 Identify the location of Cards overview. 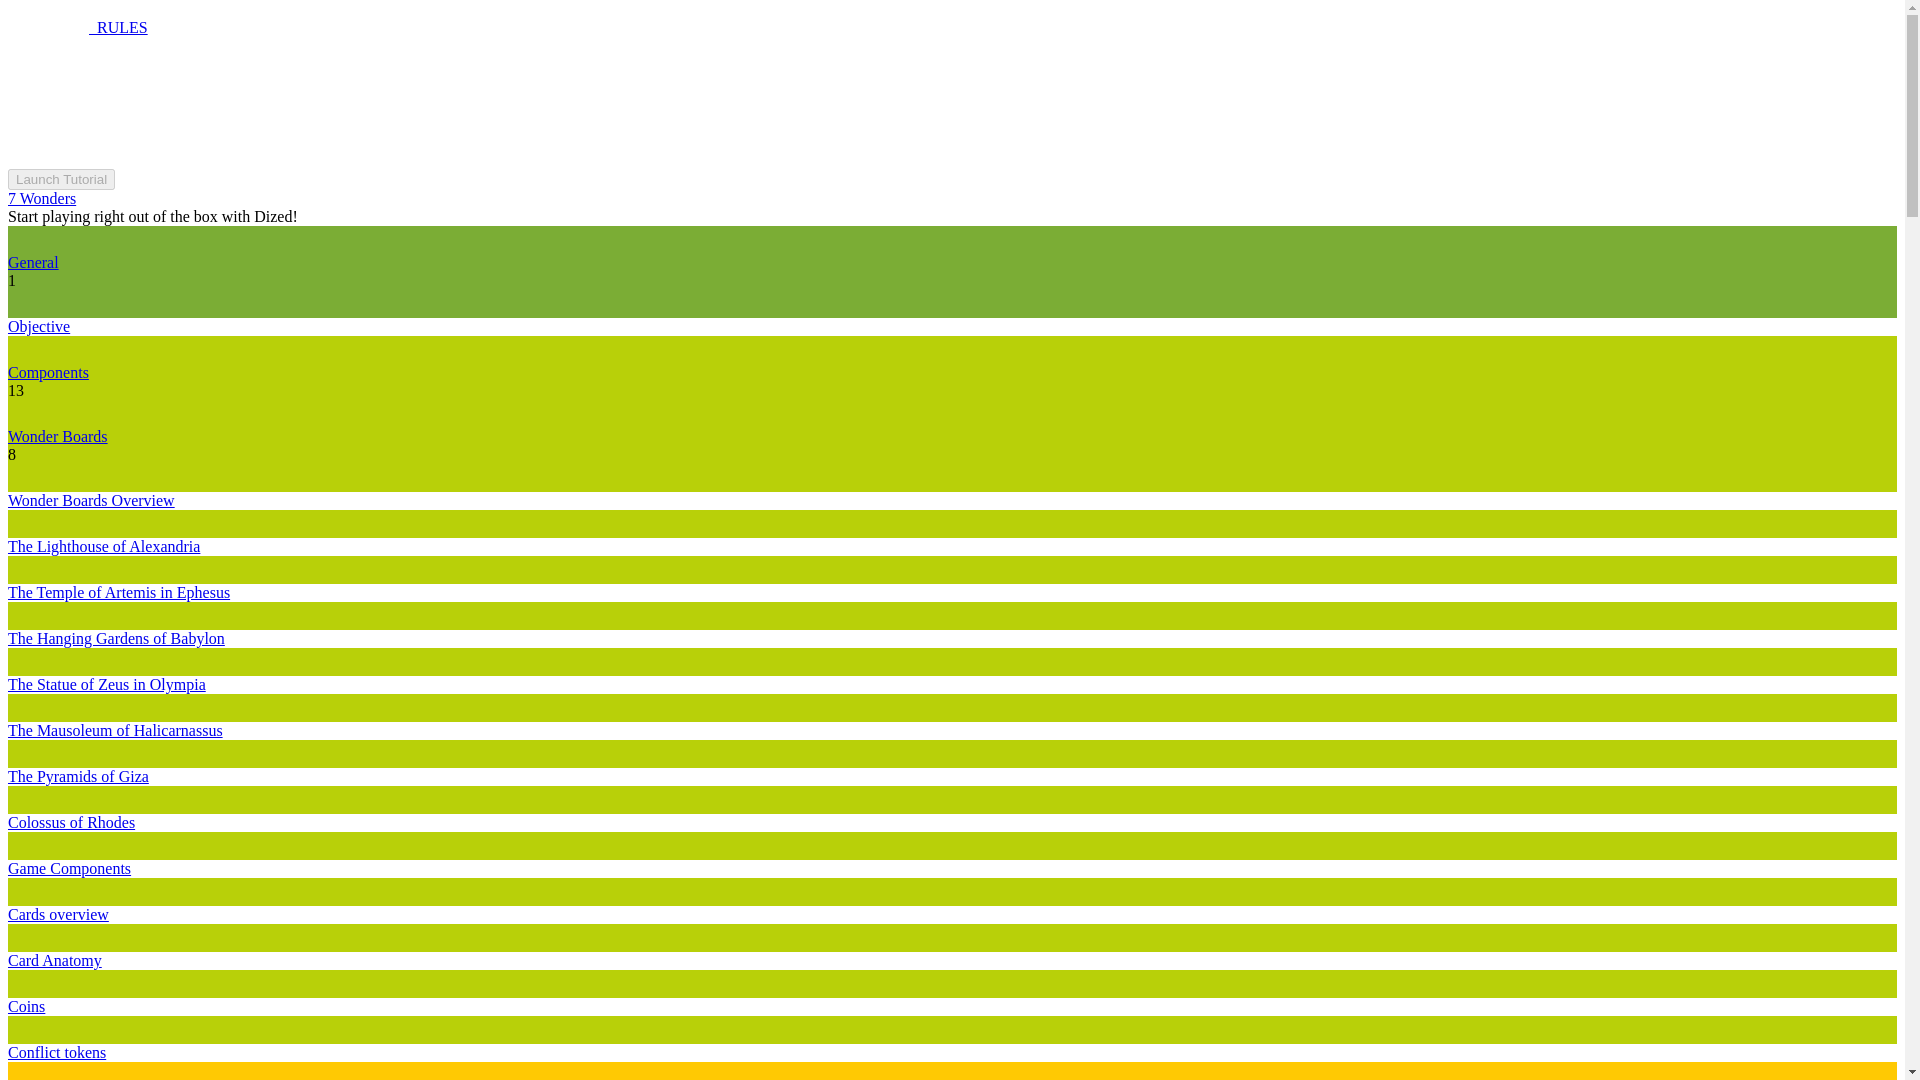
(58, 914).